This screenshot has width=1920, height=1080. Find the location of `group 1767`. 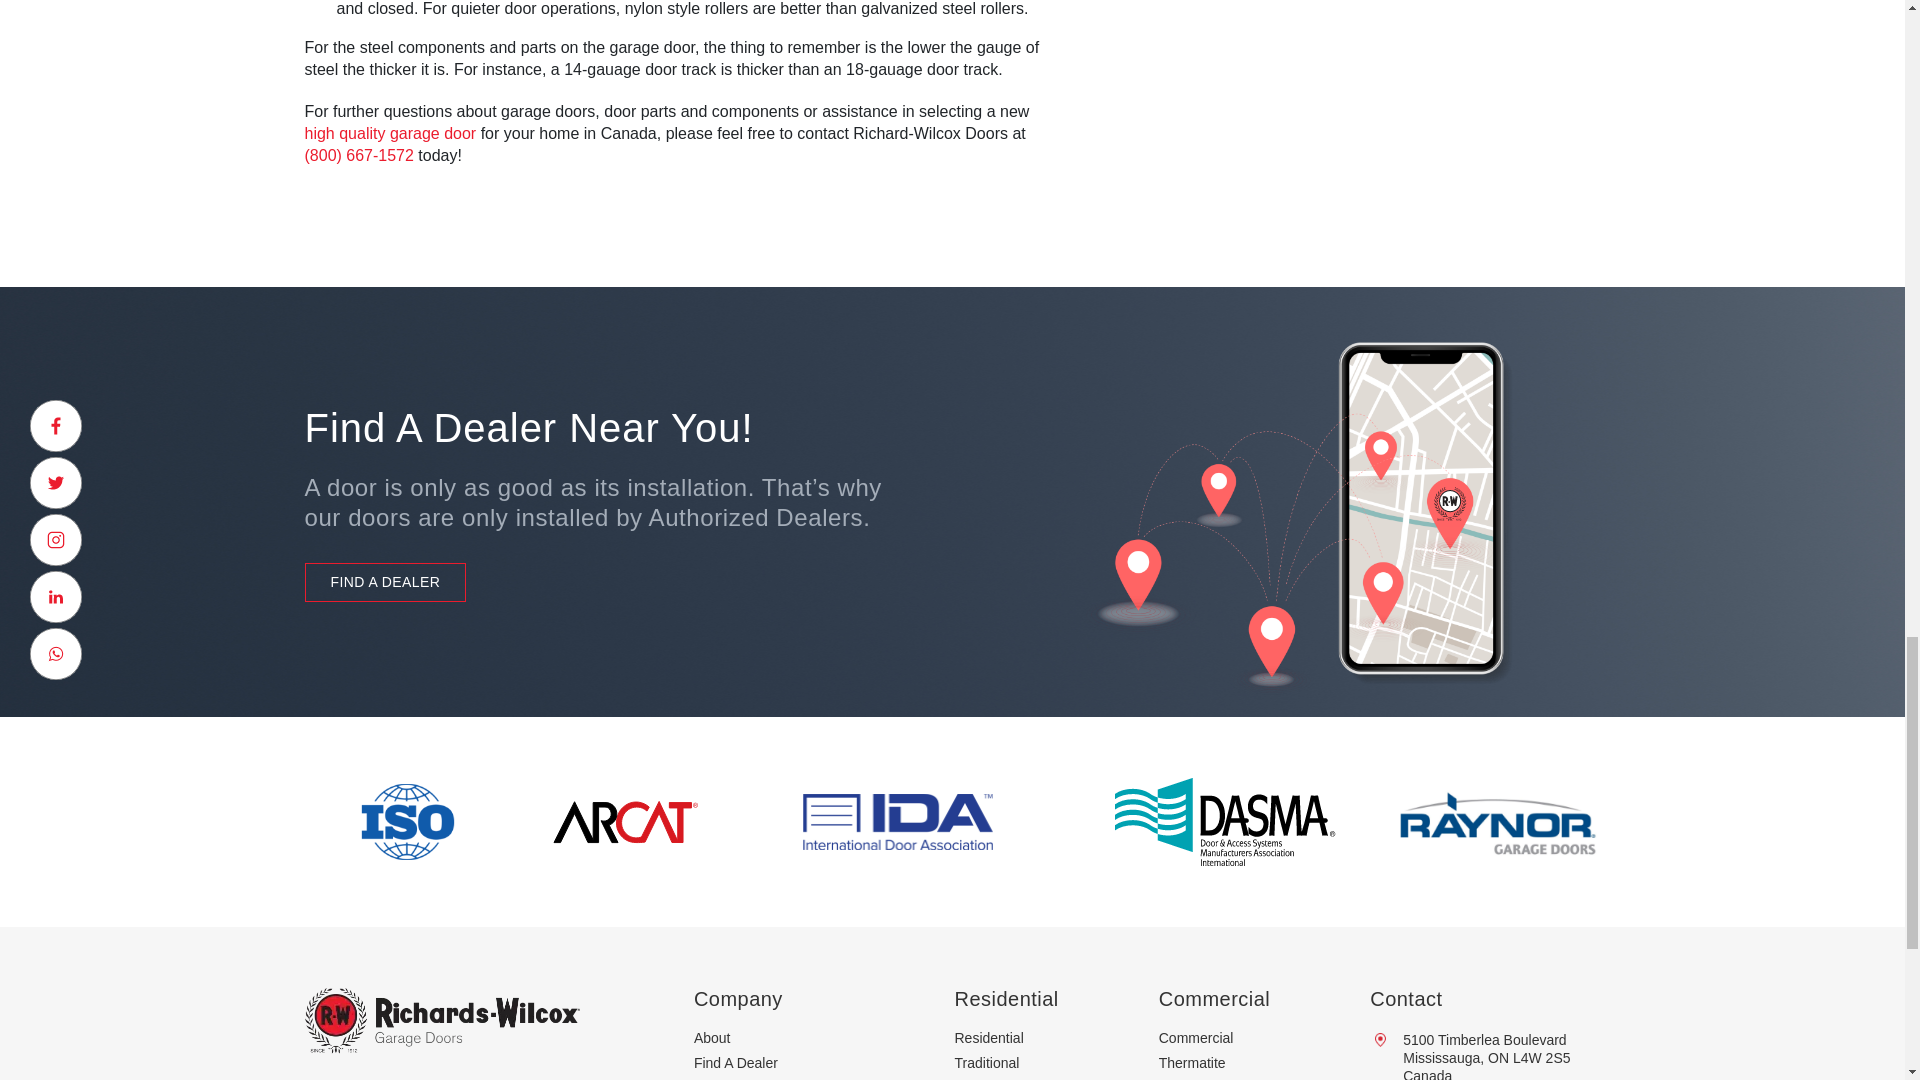

group 1767 is located at coordinates (408, 822).